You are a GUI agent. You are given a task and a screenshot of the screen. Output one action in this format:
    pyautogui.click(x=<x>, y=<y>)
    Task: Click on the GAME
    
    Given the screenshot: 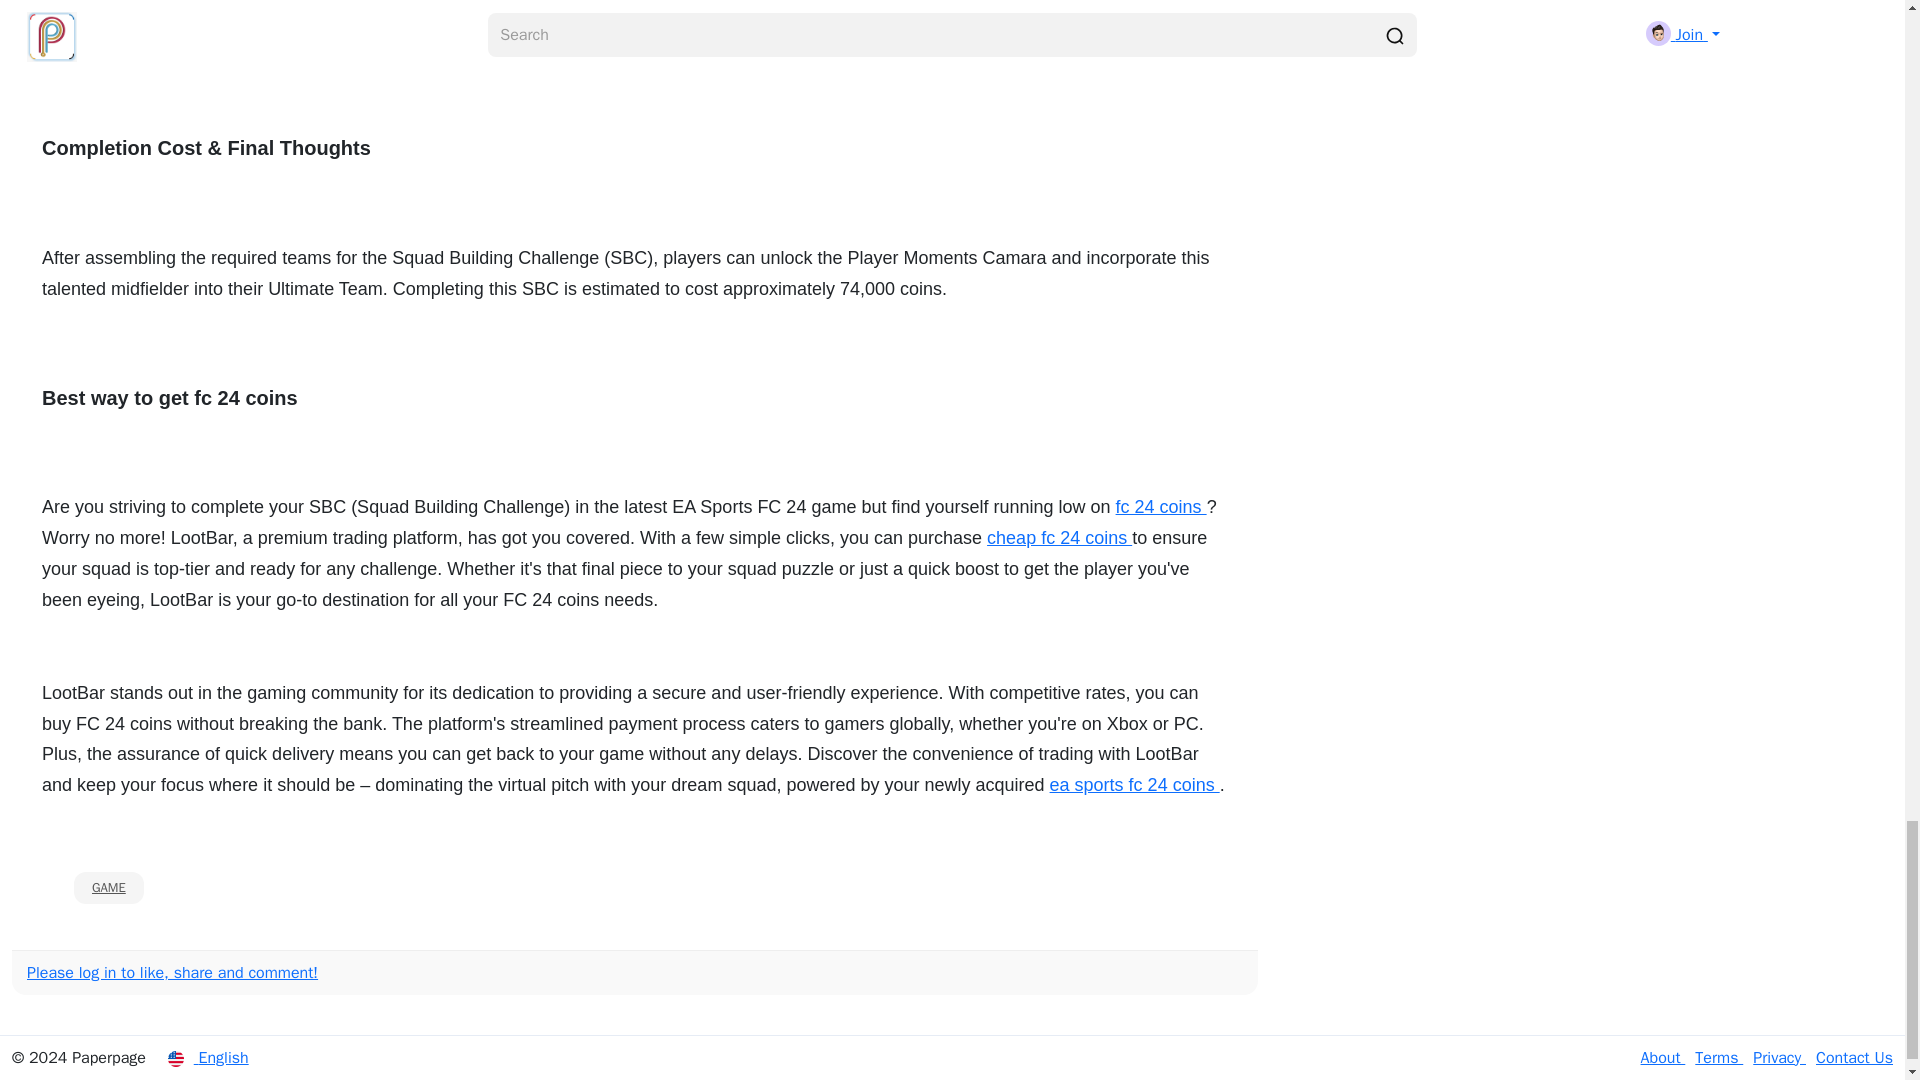 What is the action you would take?
    pyautogui.click(x=109, y=887)
    